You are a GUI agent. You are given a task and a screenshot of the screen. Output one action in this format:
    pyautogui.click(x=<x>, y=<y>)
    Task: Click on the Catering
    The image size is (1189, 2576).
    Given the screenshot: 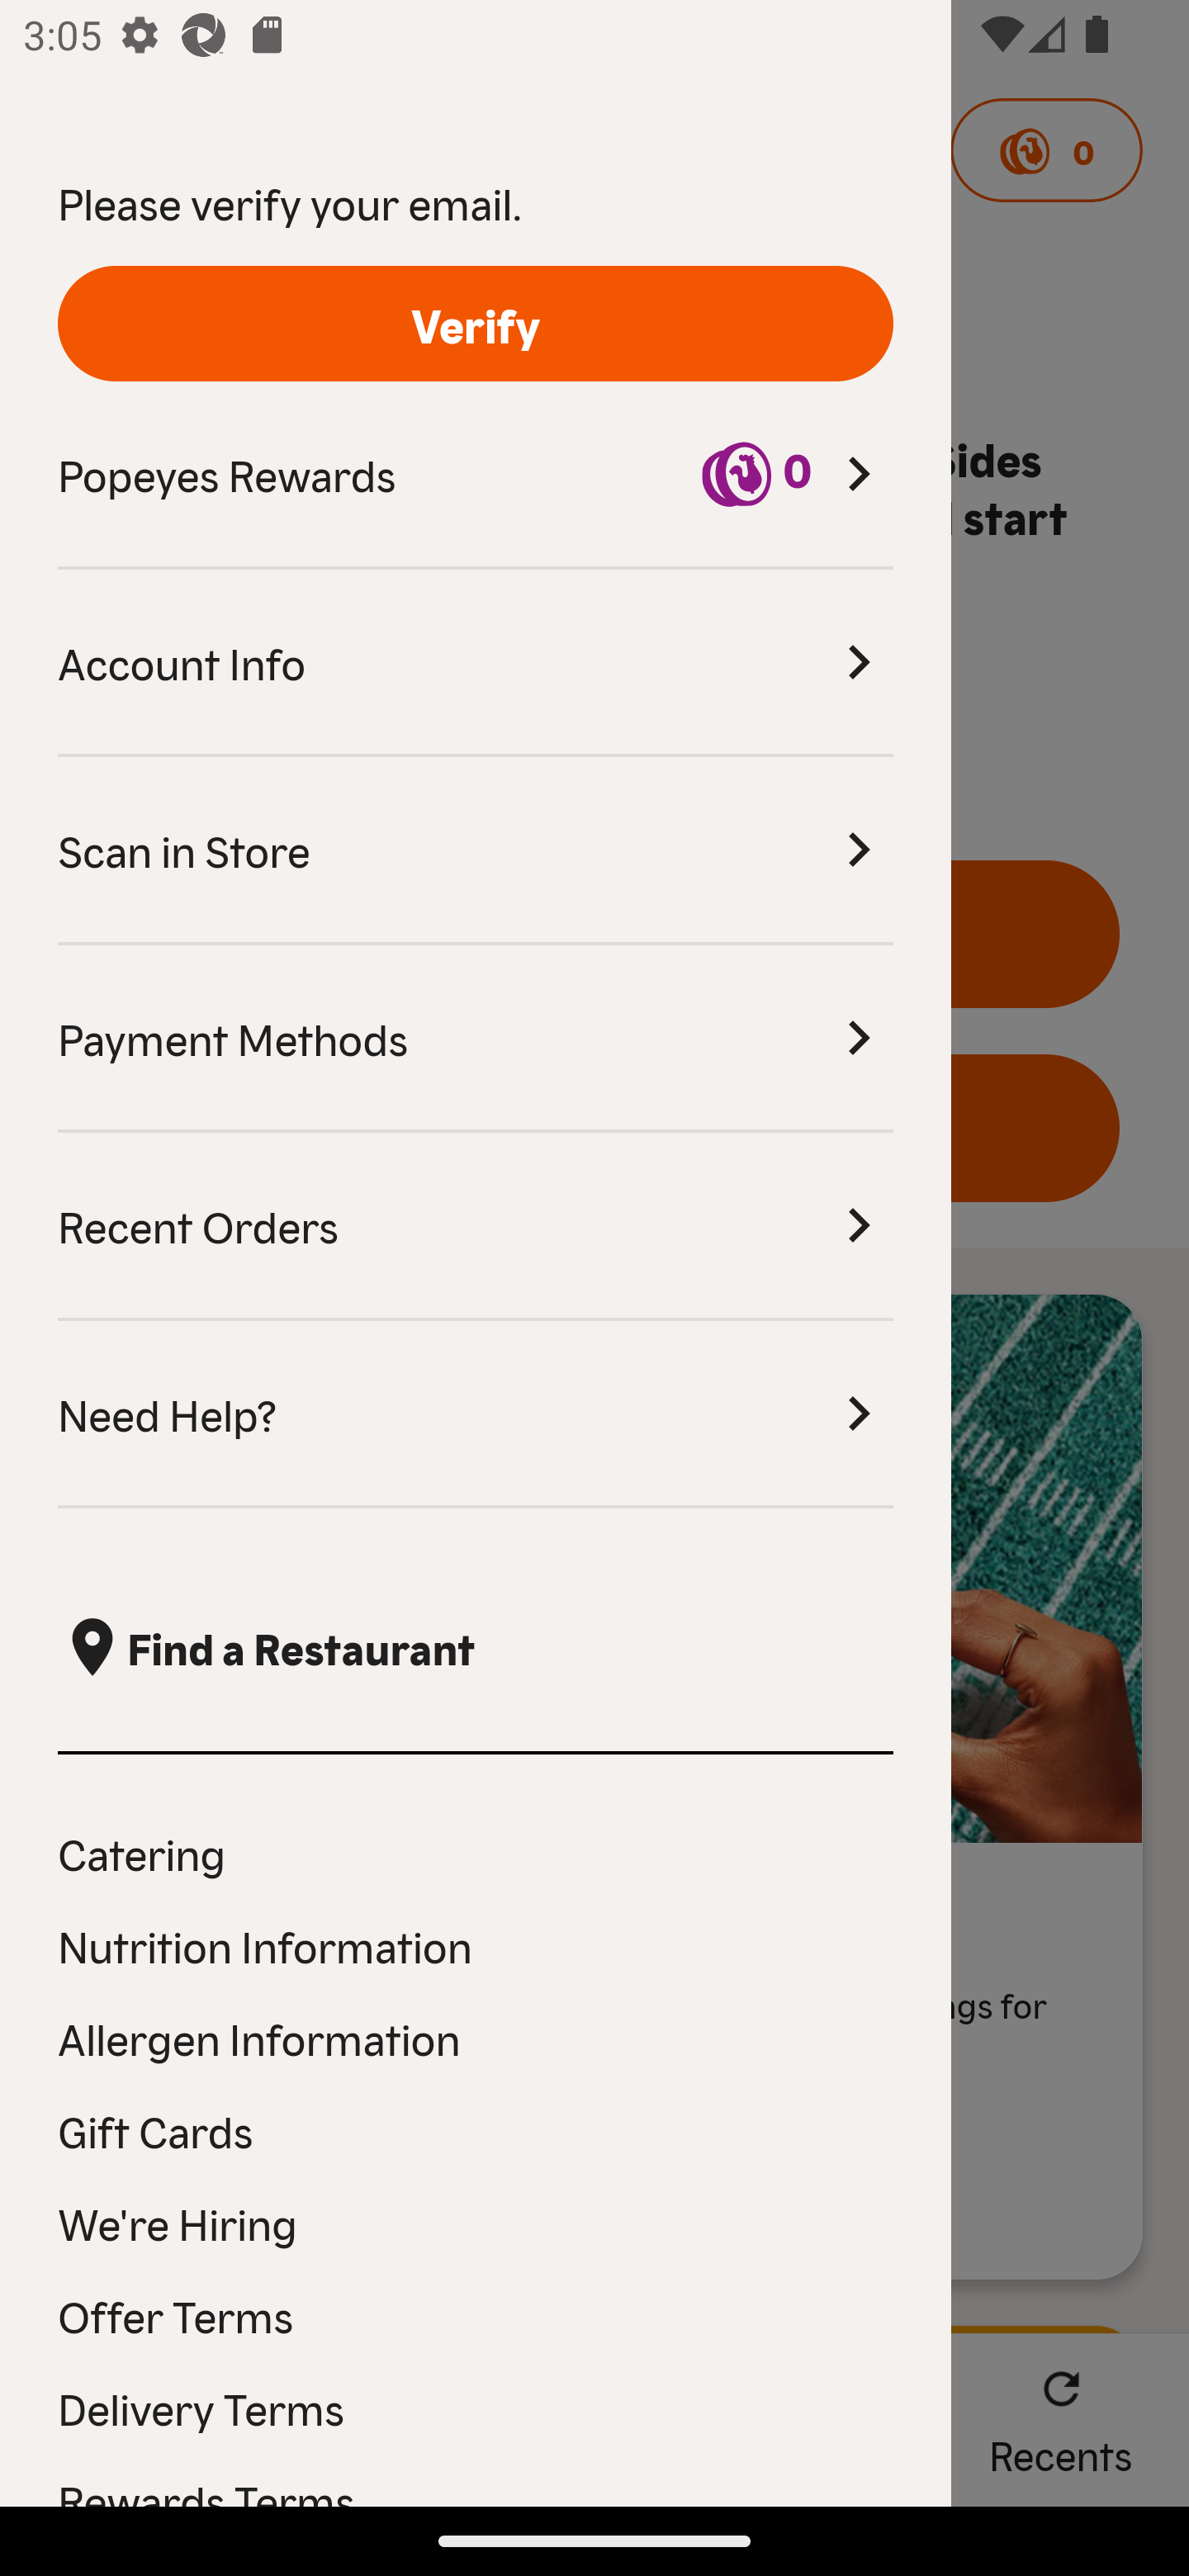 What is the action you would take?
    pyautogui.click(x=476, y=1851)
    